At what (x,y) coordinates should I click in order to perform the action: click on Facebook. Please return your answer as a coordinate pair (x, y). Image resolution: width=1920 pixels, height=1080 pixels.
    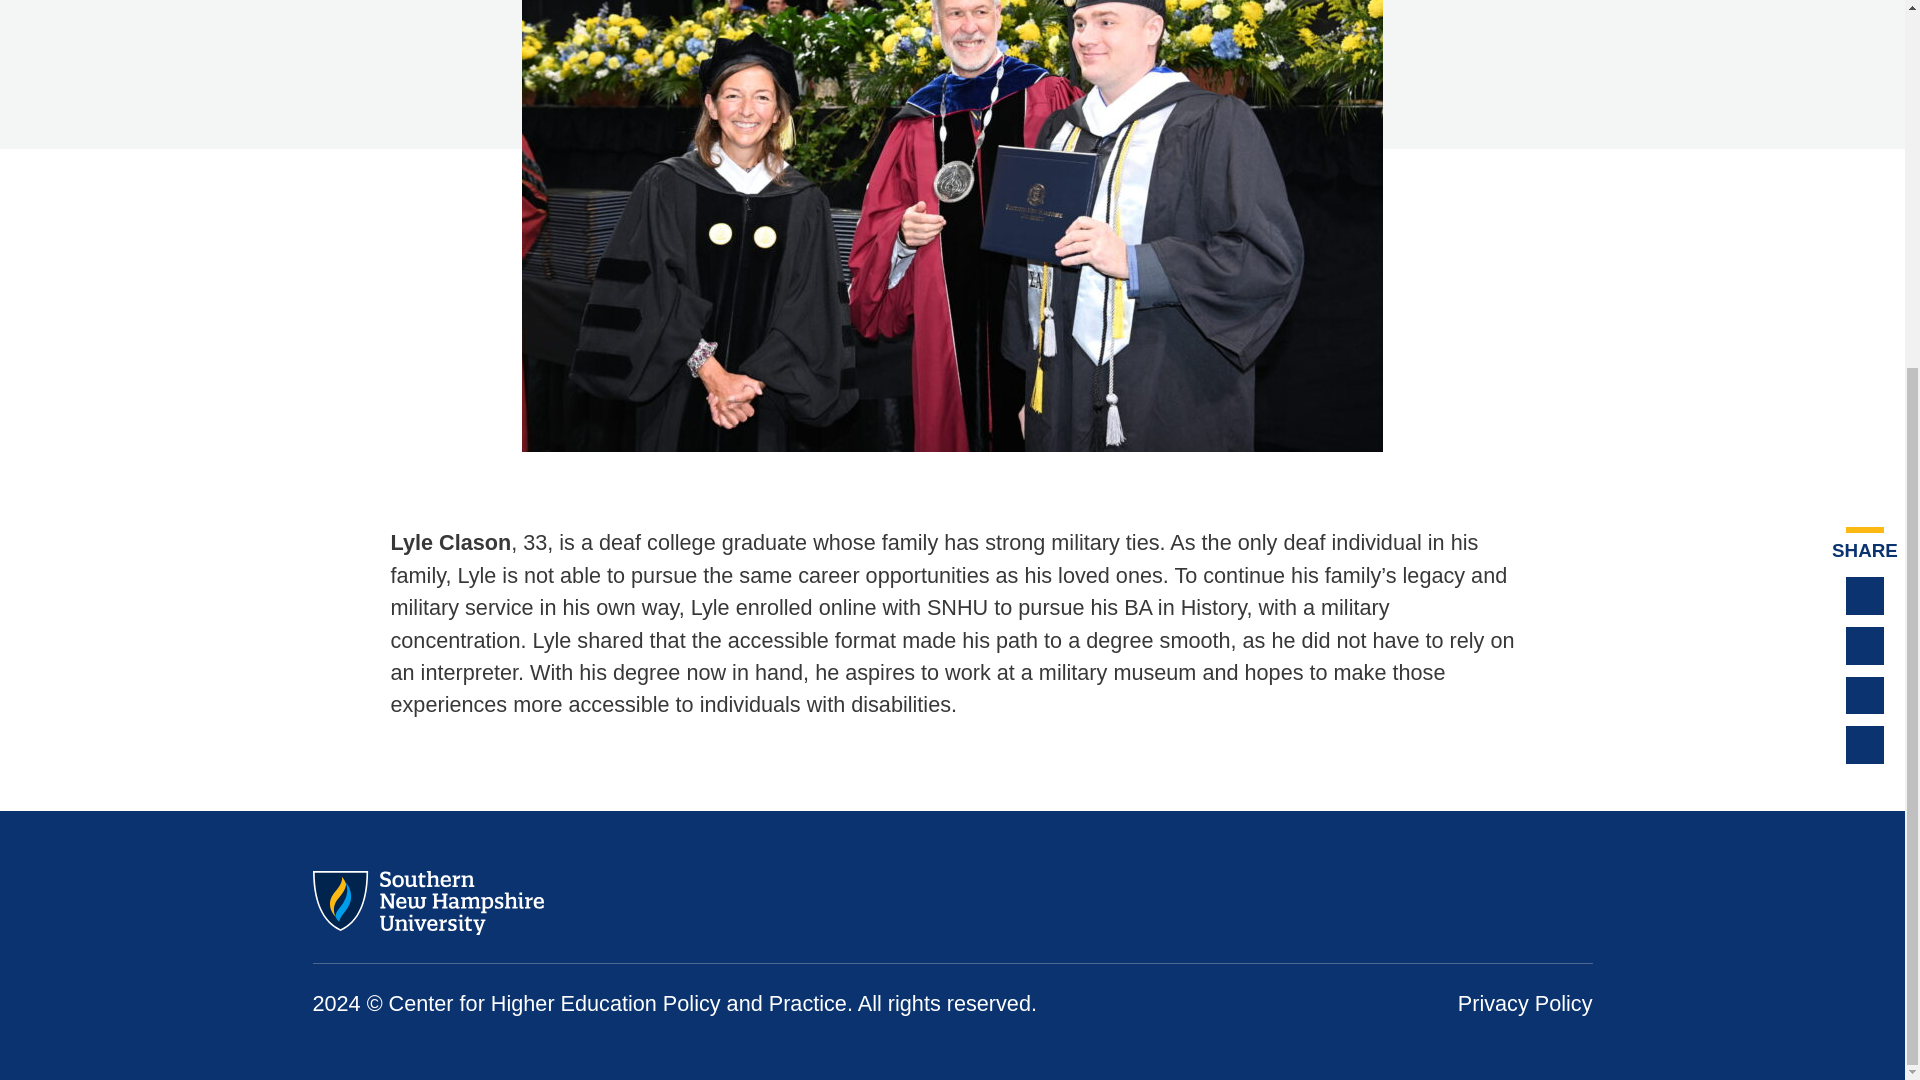
    Looking at the image, I should click on (1864, 646).